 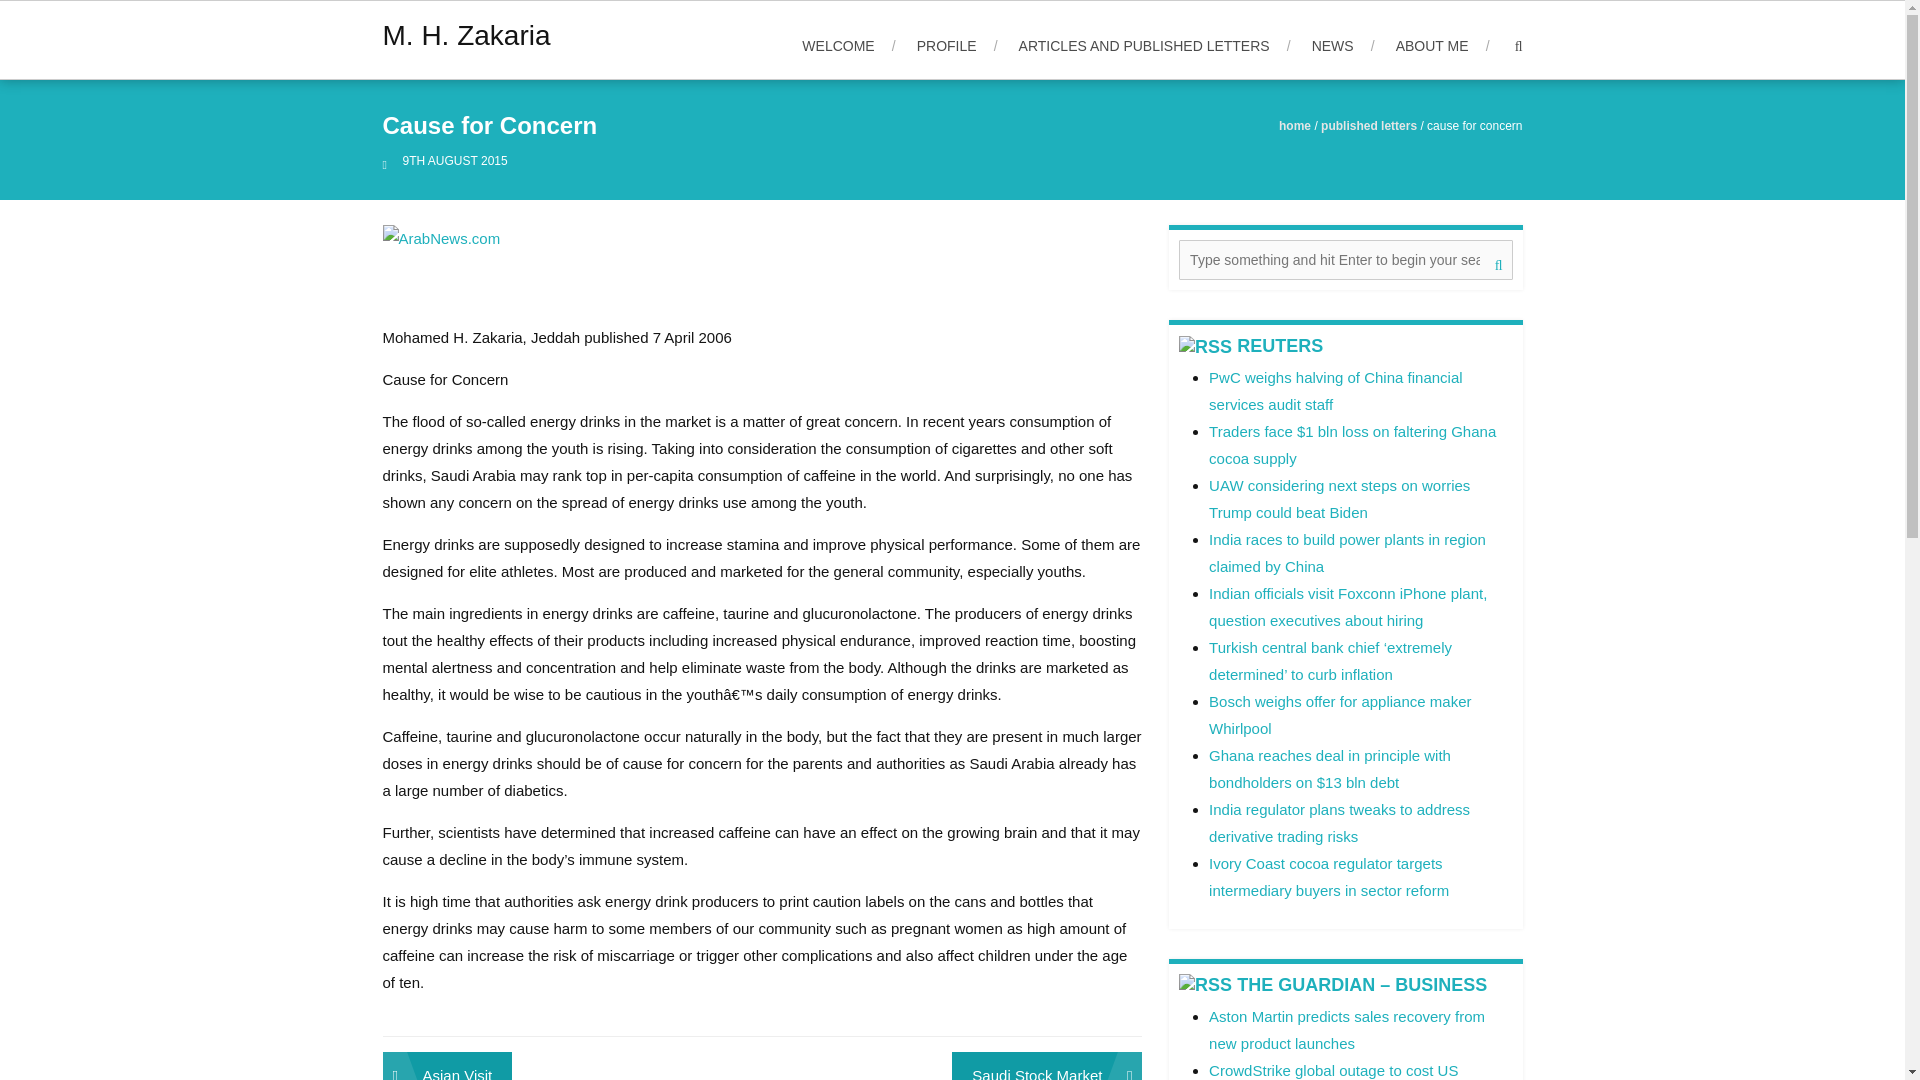 I want to click on home, so click(x=1294, y=125).